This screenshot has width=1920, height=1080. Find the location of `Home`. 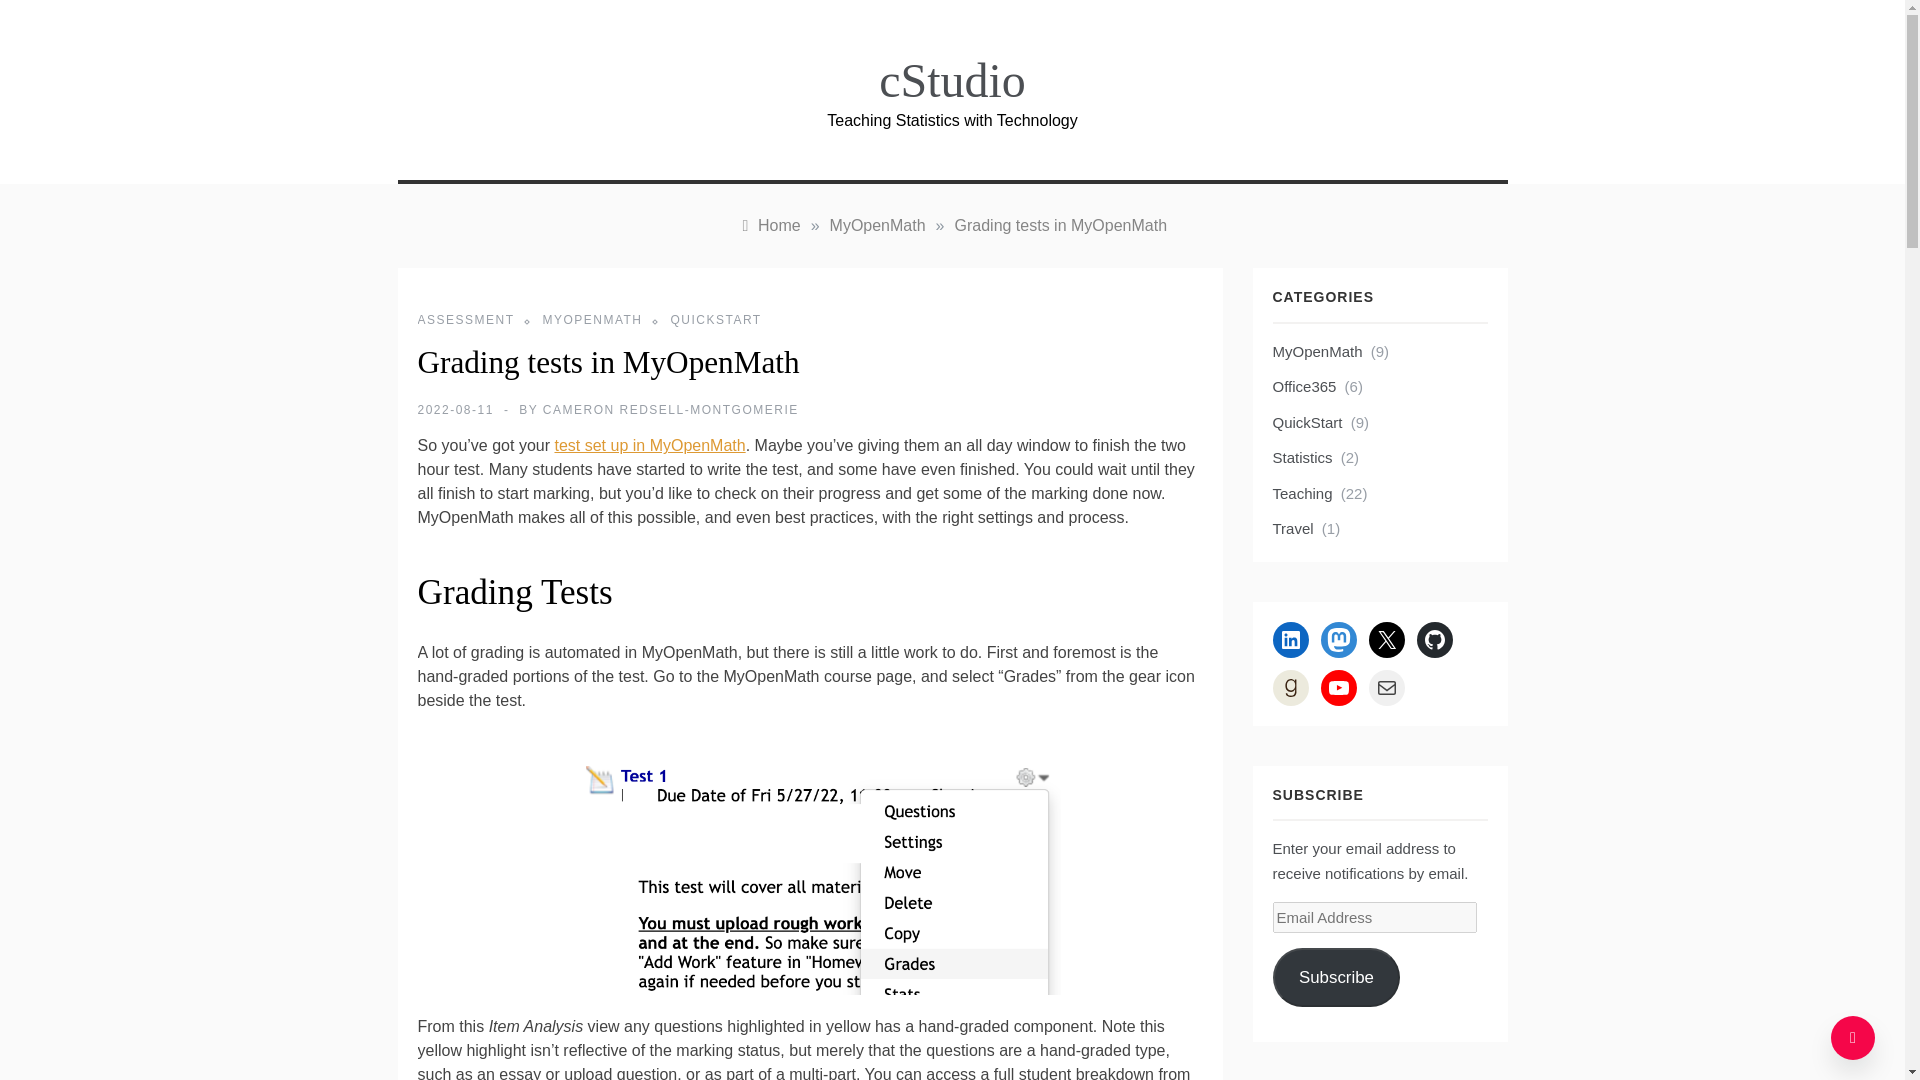

Home is located at coordinates (768, 226).